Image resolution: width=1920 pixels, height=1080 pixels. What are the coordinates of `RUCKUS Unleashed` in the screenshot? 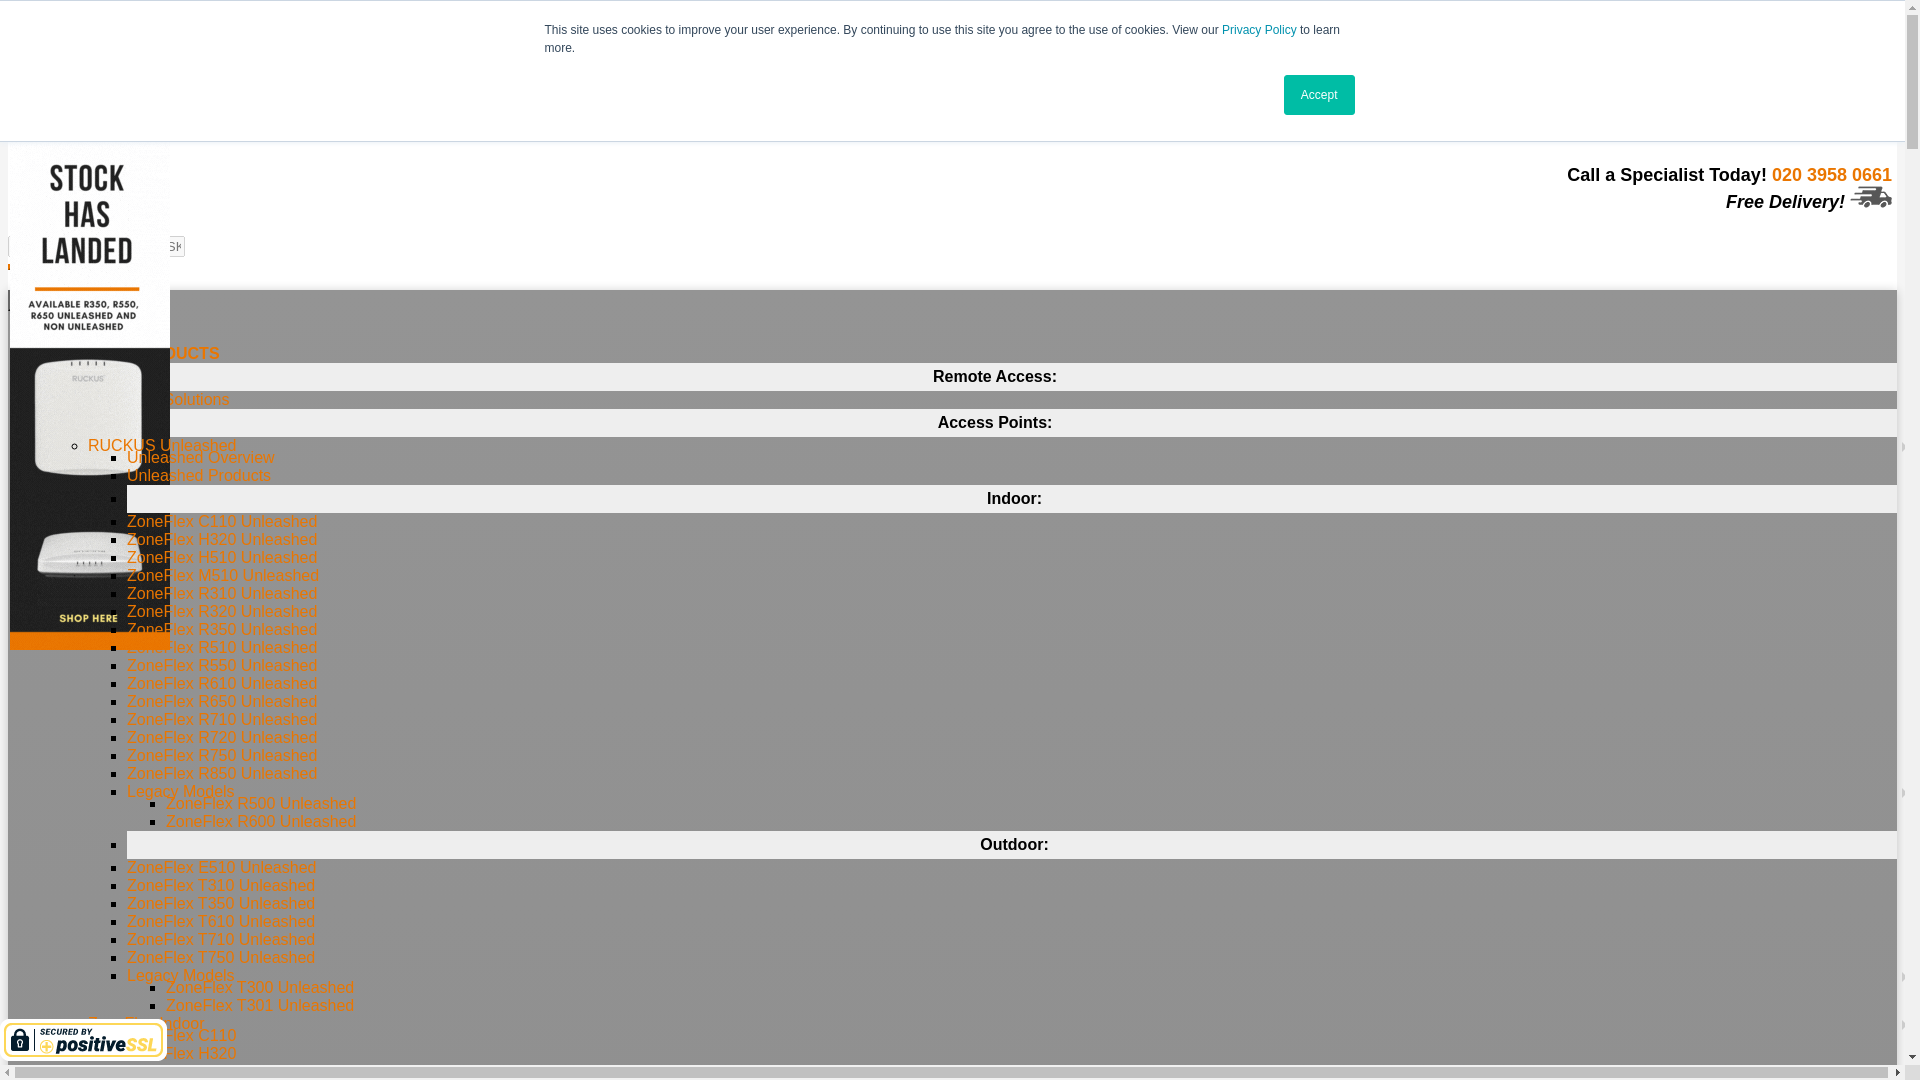 It's located at (162, 445).